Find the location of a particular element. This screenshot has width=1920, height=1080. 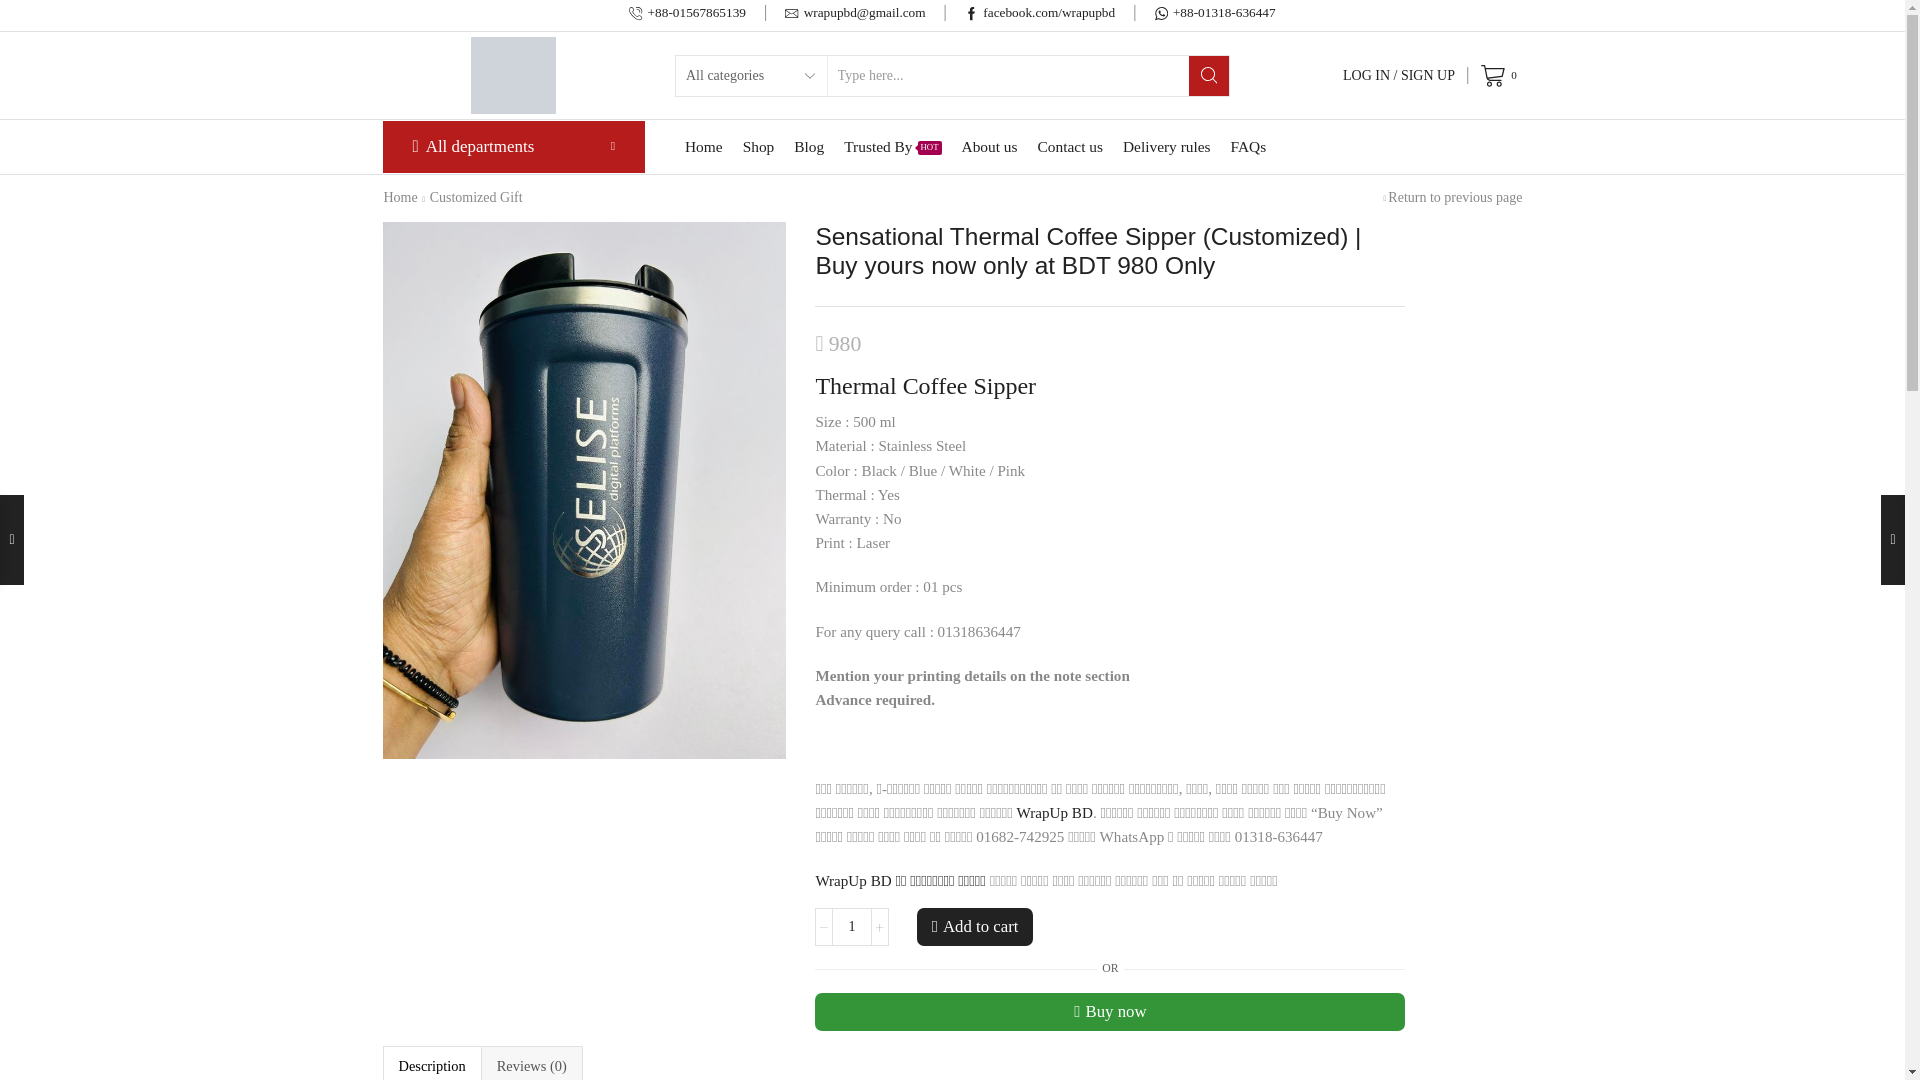

1 is located at coordinates (852, 927).